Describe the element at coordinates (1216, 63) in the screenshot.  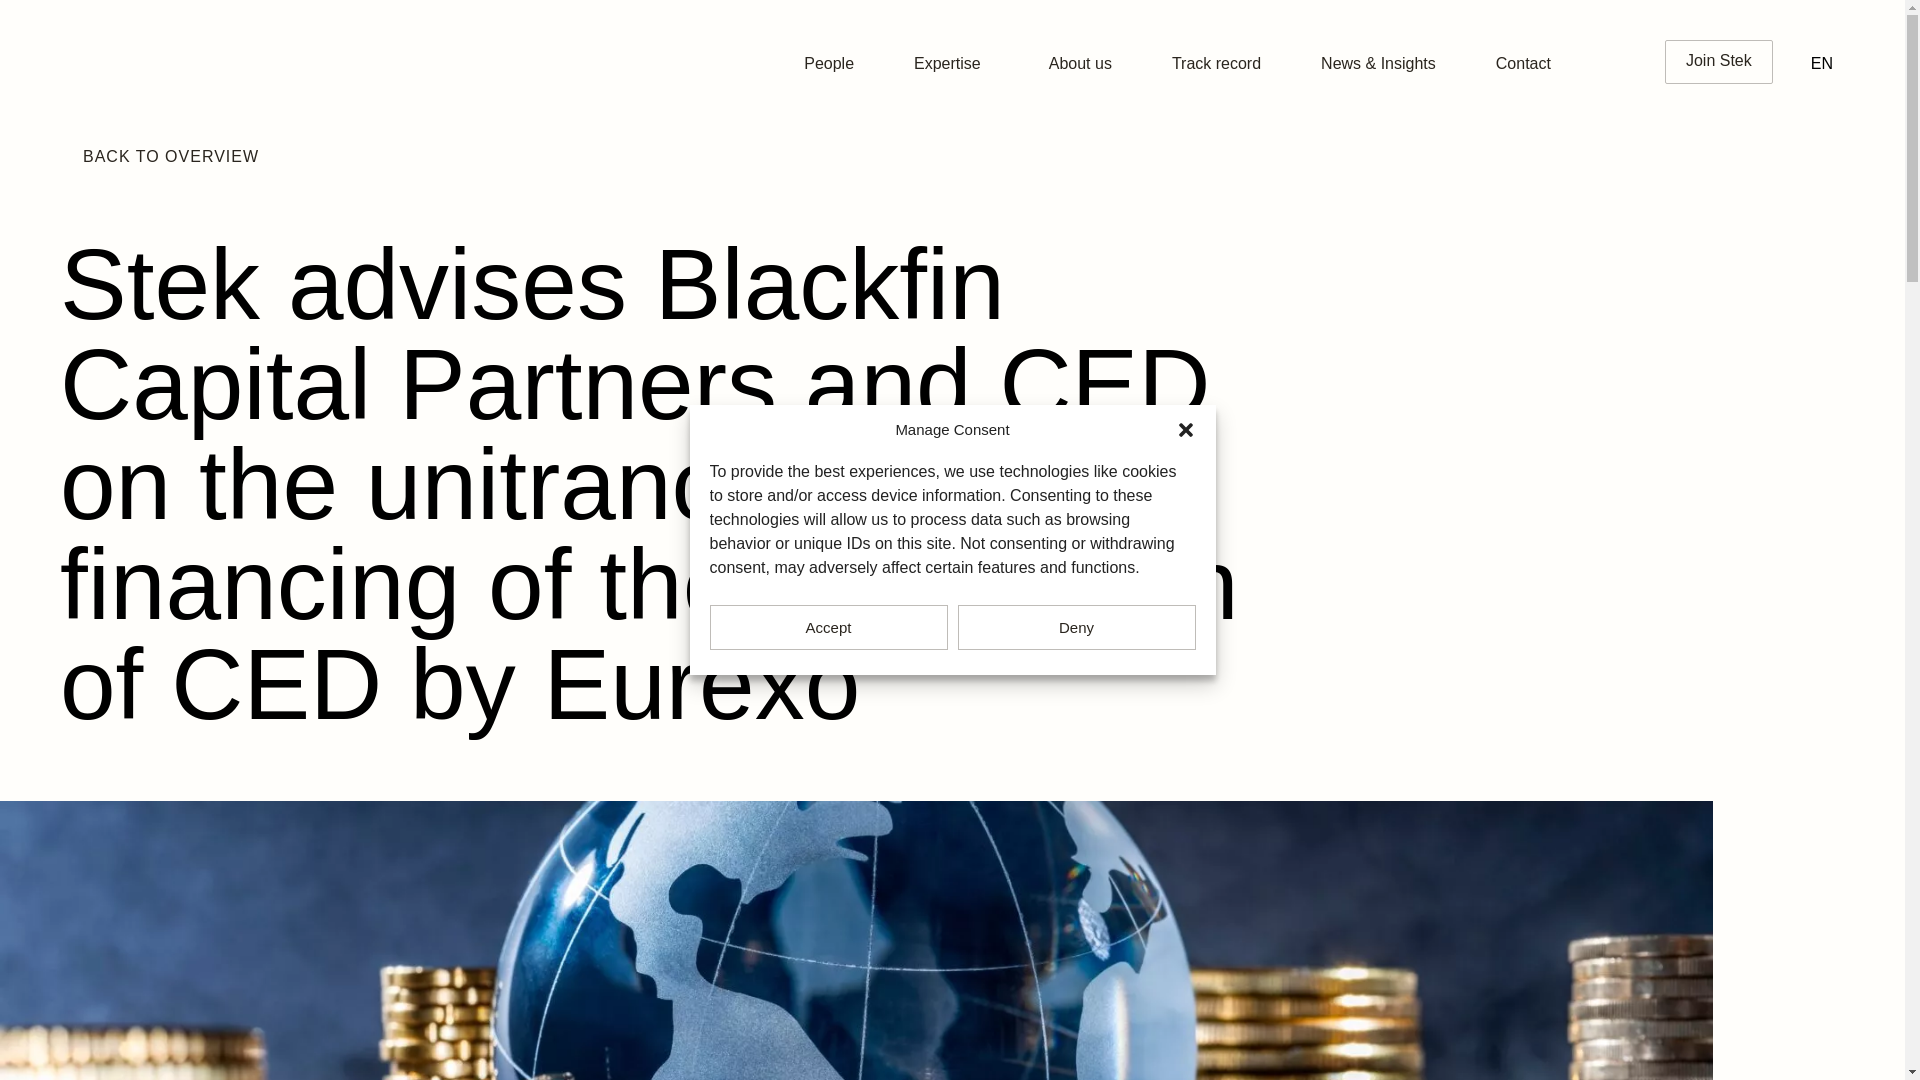
I see `Track record` at that location.